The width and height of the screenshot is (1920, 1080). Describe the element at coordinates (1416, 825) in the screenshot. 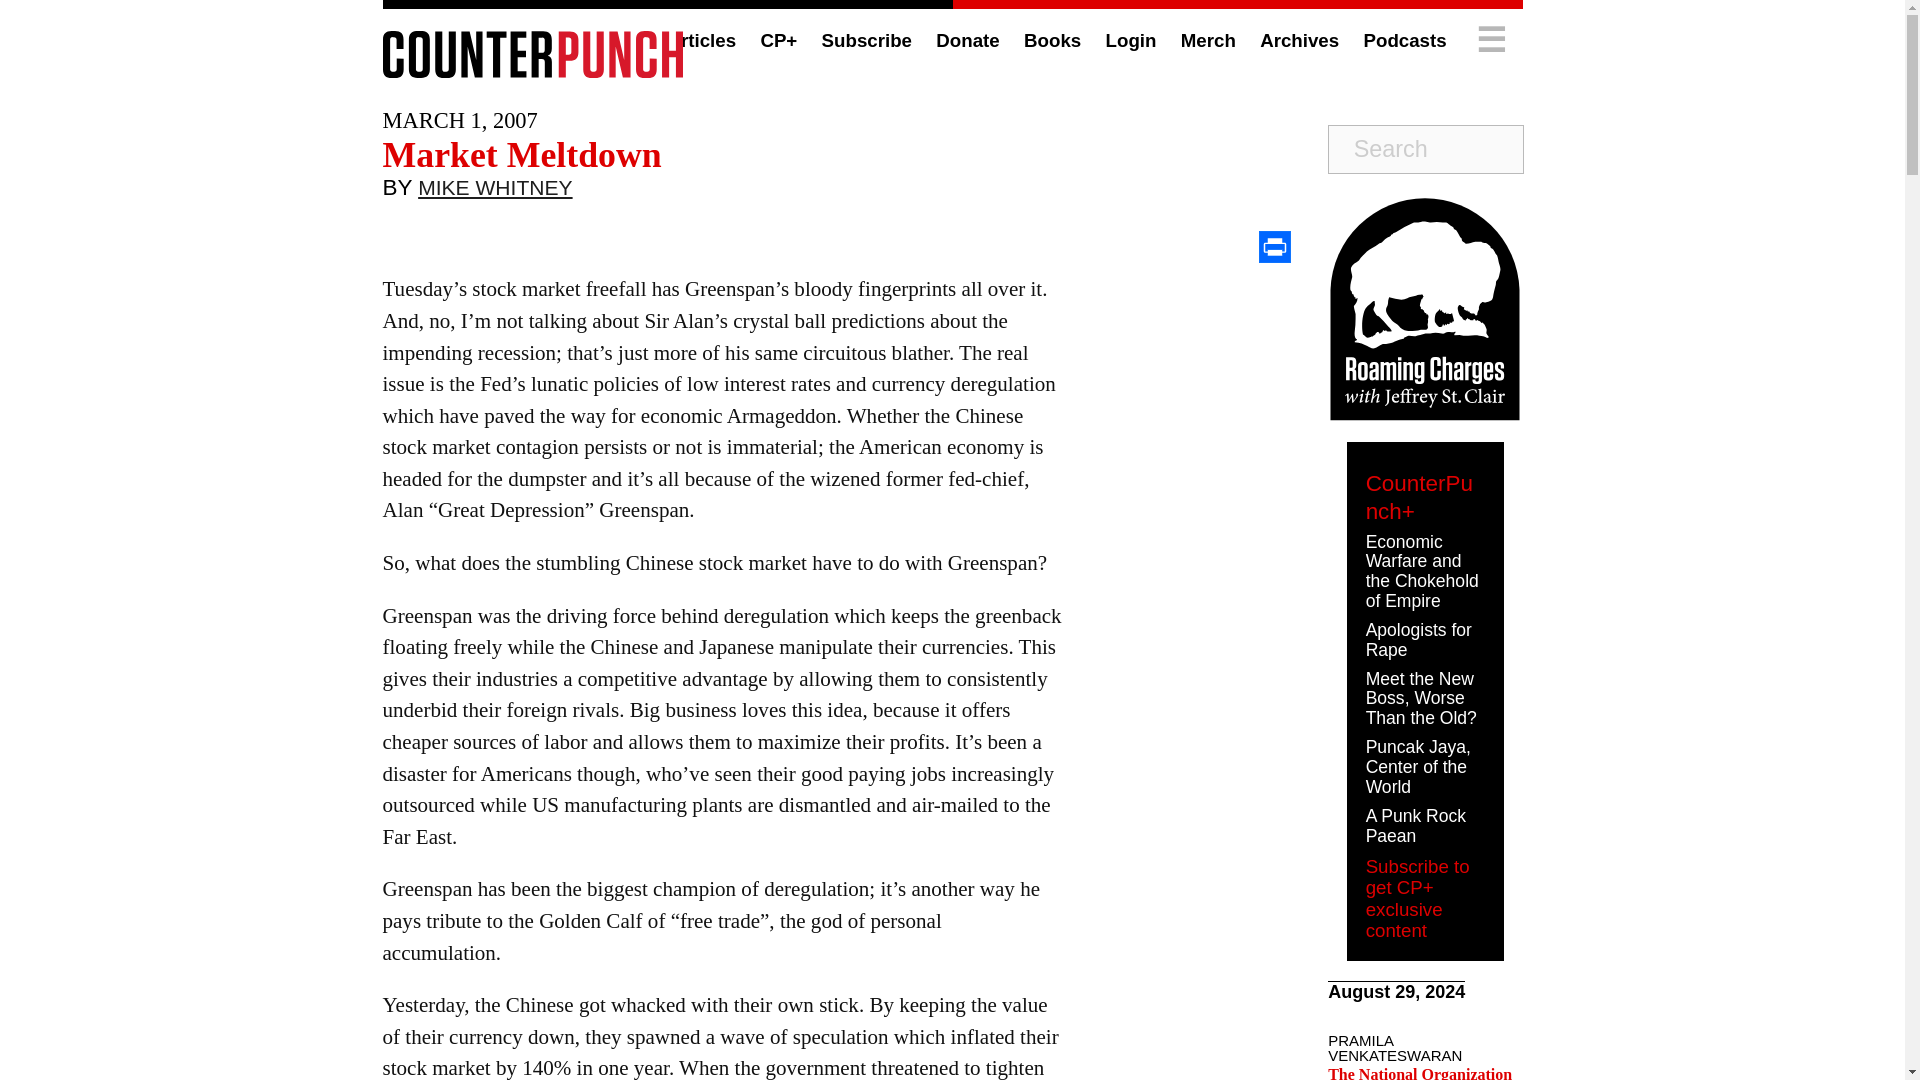

I see `A Punk Rock Paean` at that location.